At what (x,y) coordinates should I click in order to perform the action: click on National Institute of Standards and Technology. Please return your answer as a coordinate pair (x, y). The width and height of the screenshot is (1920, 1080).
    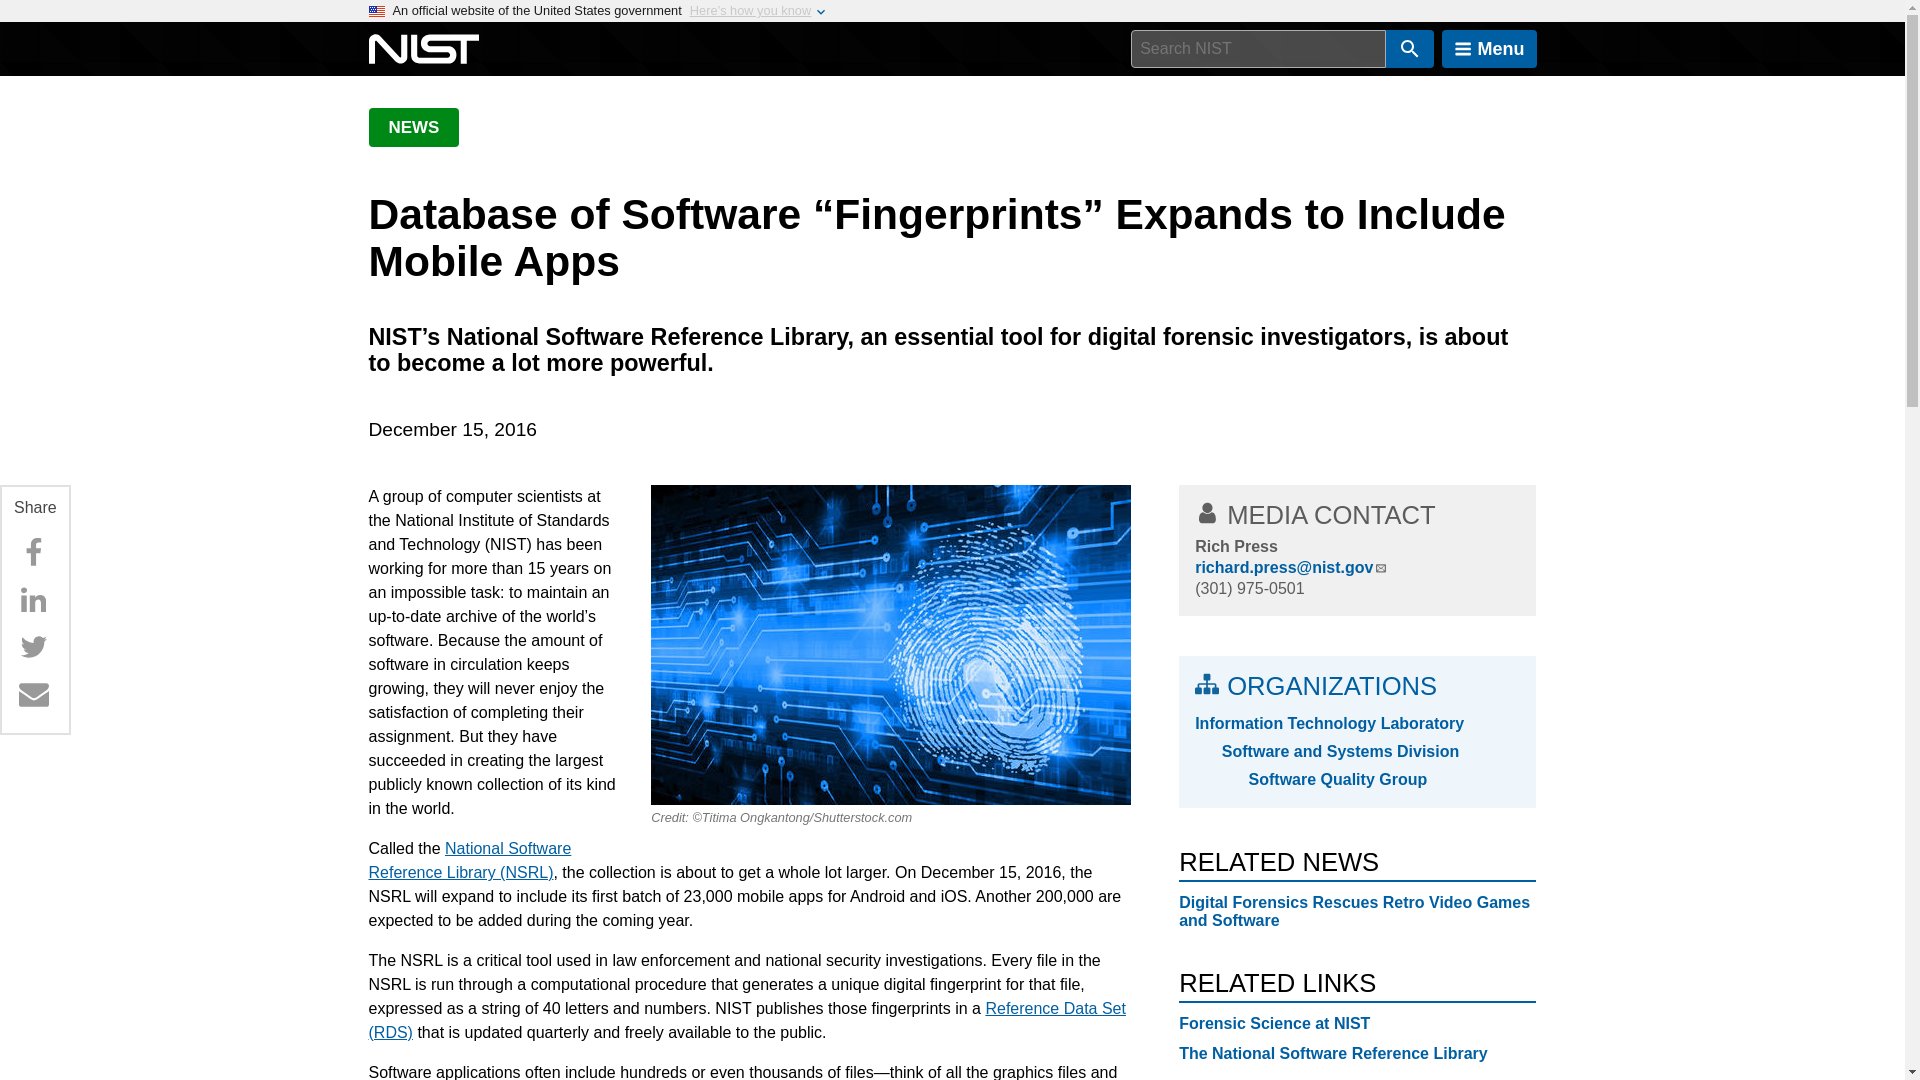
    Looking at the image, I should click on (423, 49).